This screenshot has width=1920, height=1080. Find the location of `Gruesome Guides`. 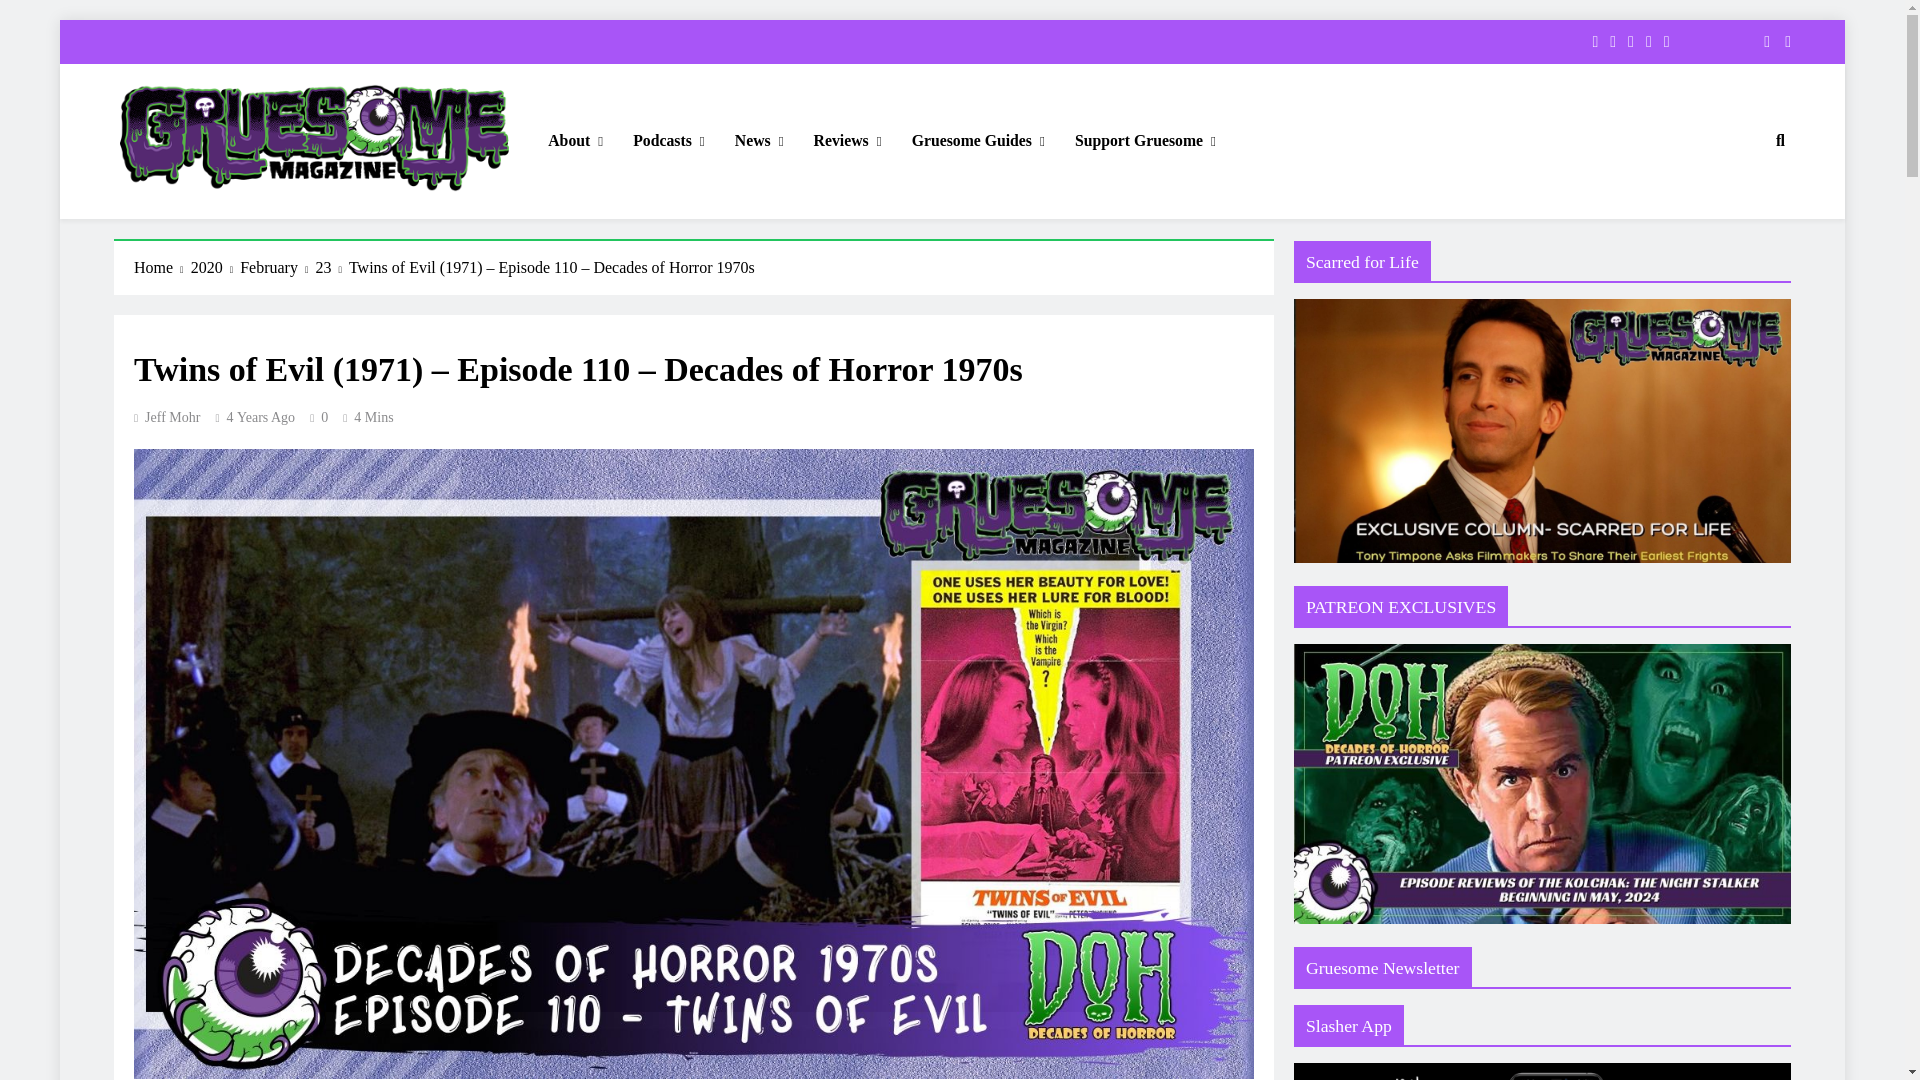

Gruesome Guides is located at coordinates (978, 141).